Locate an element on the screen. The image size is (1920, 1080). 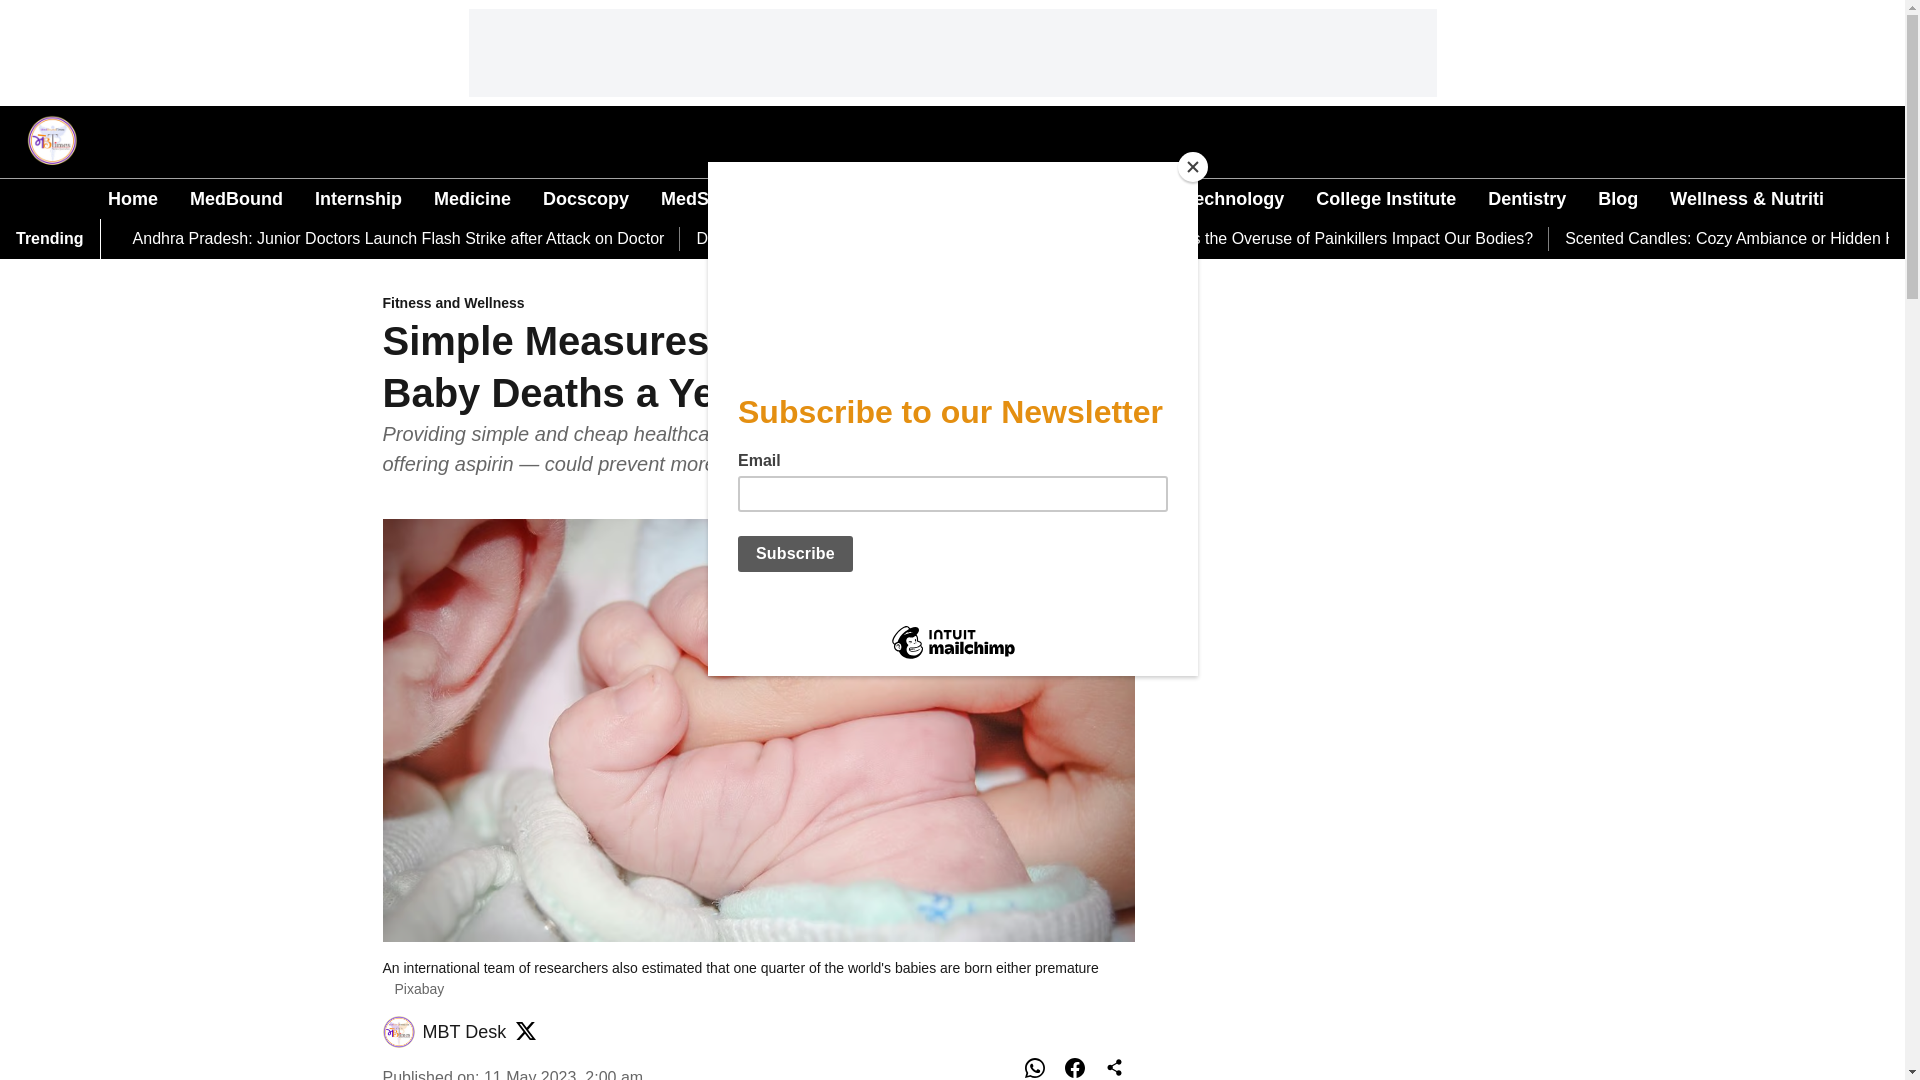
MedBound is located at coordinates (236, 198).